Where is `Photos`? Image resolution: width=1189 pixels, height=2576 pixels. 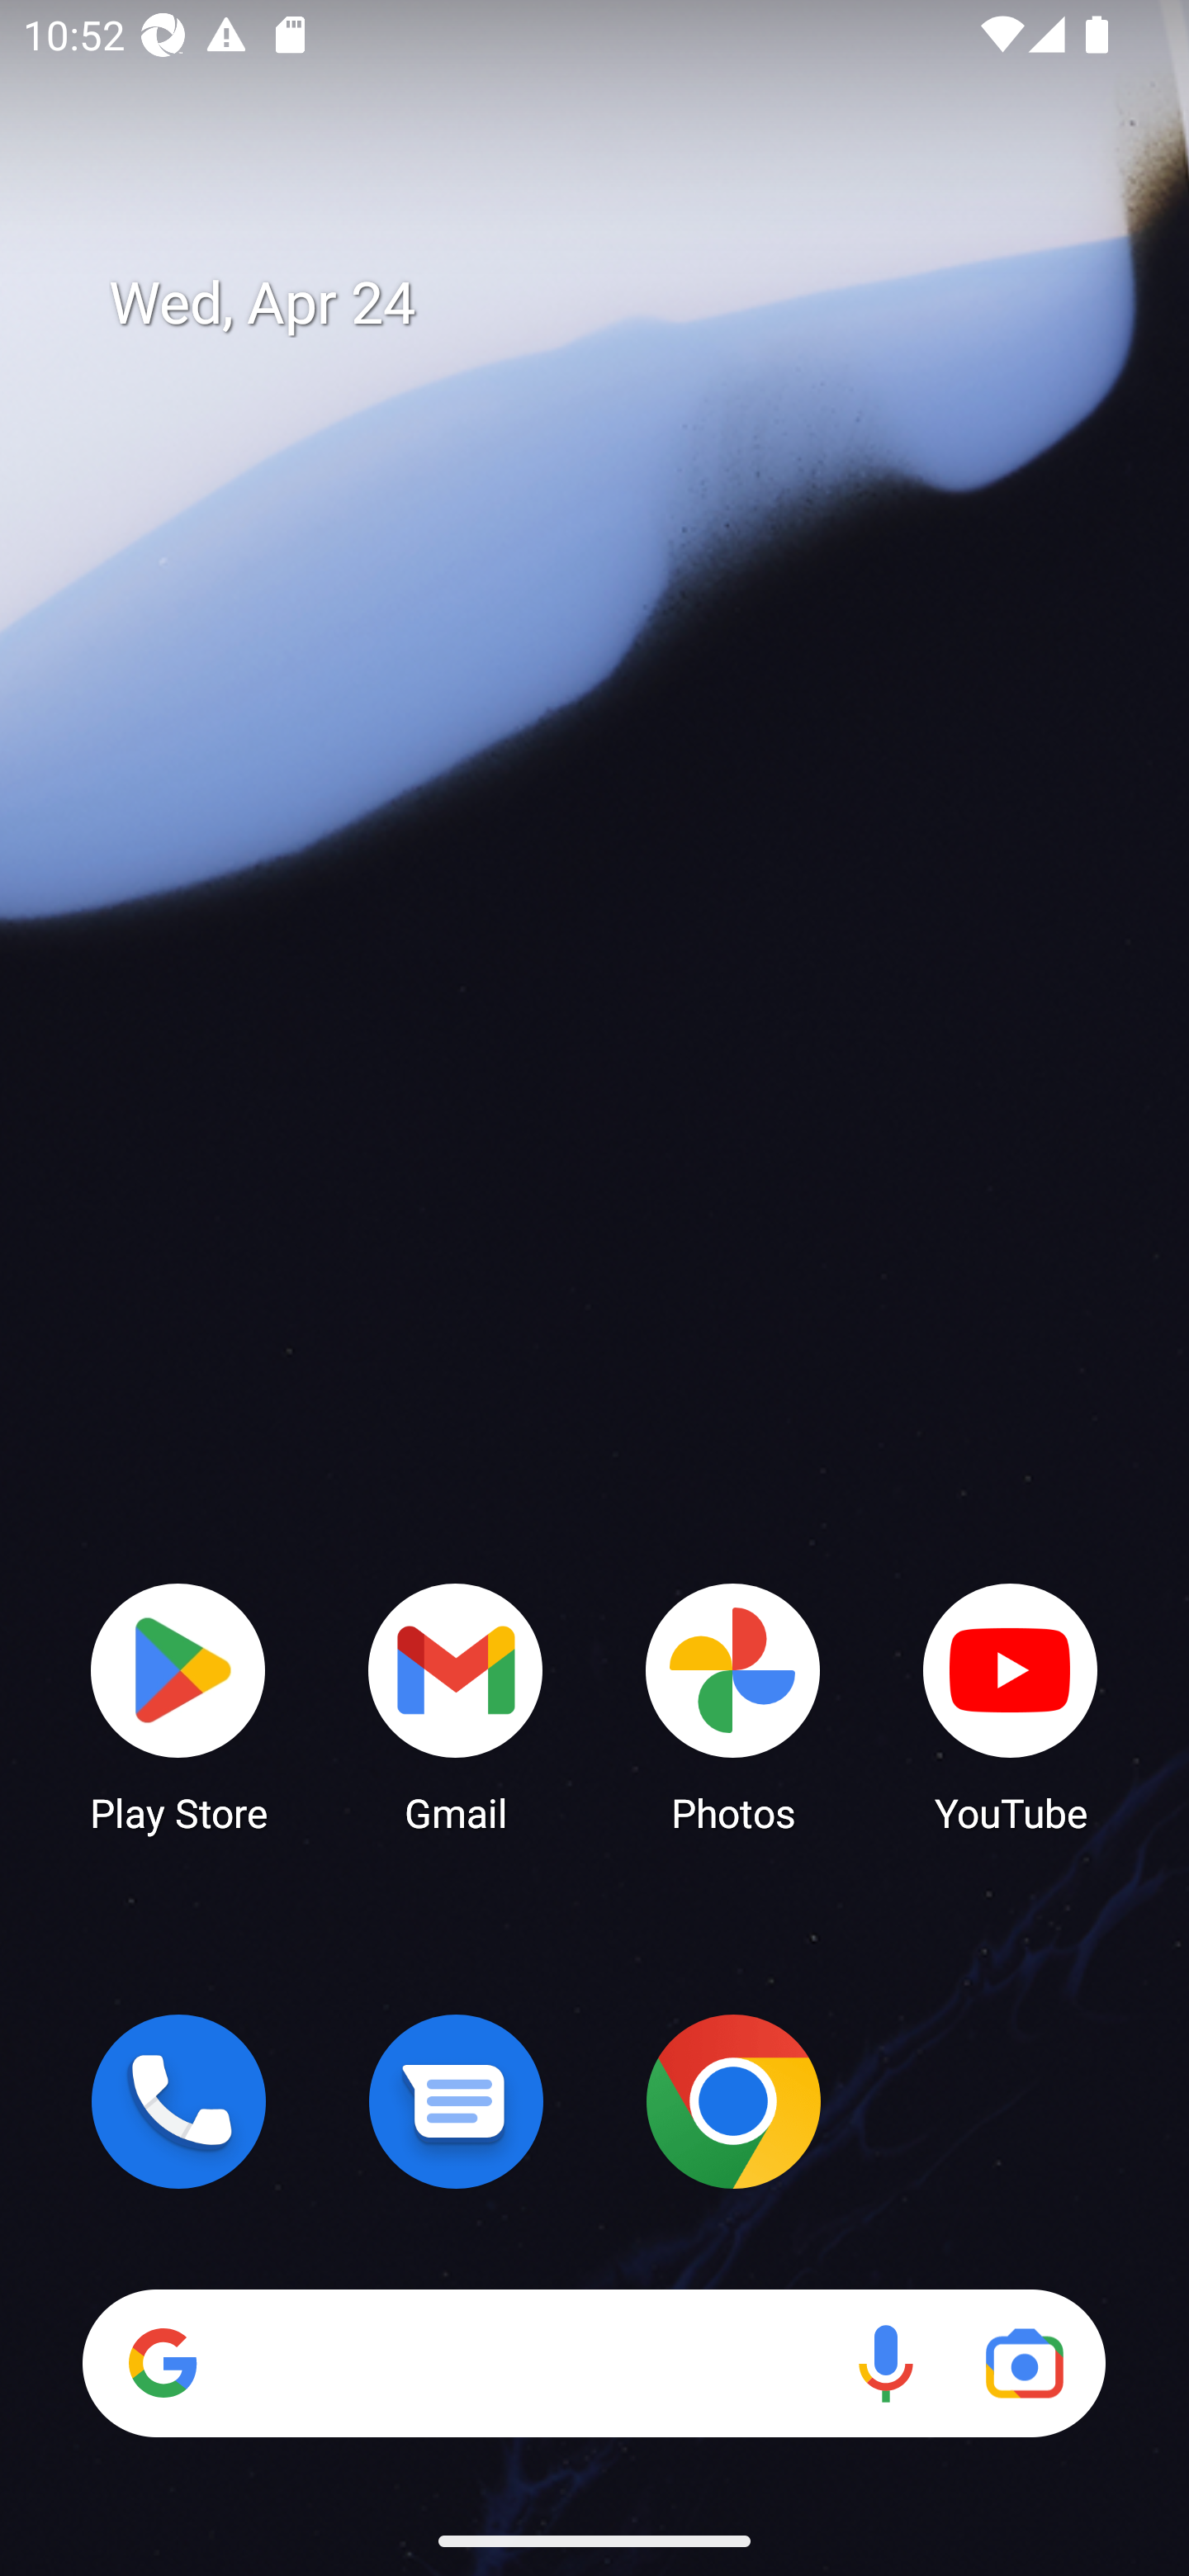
Photos is located at coordinates (733, 1706).